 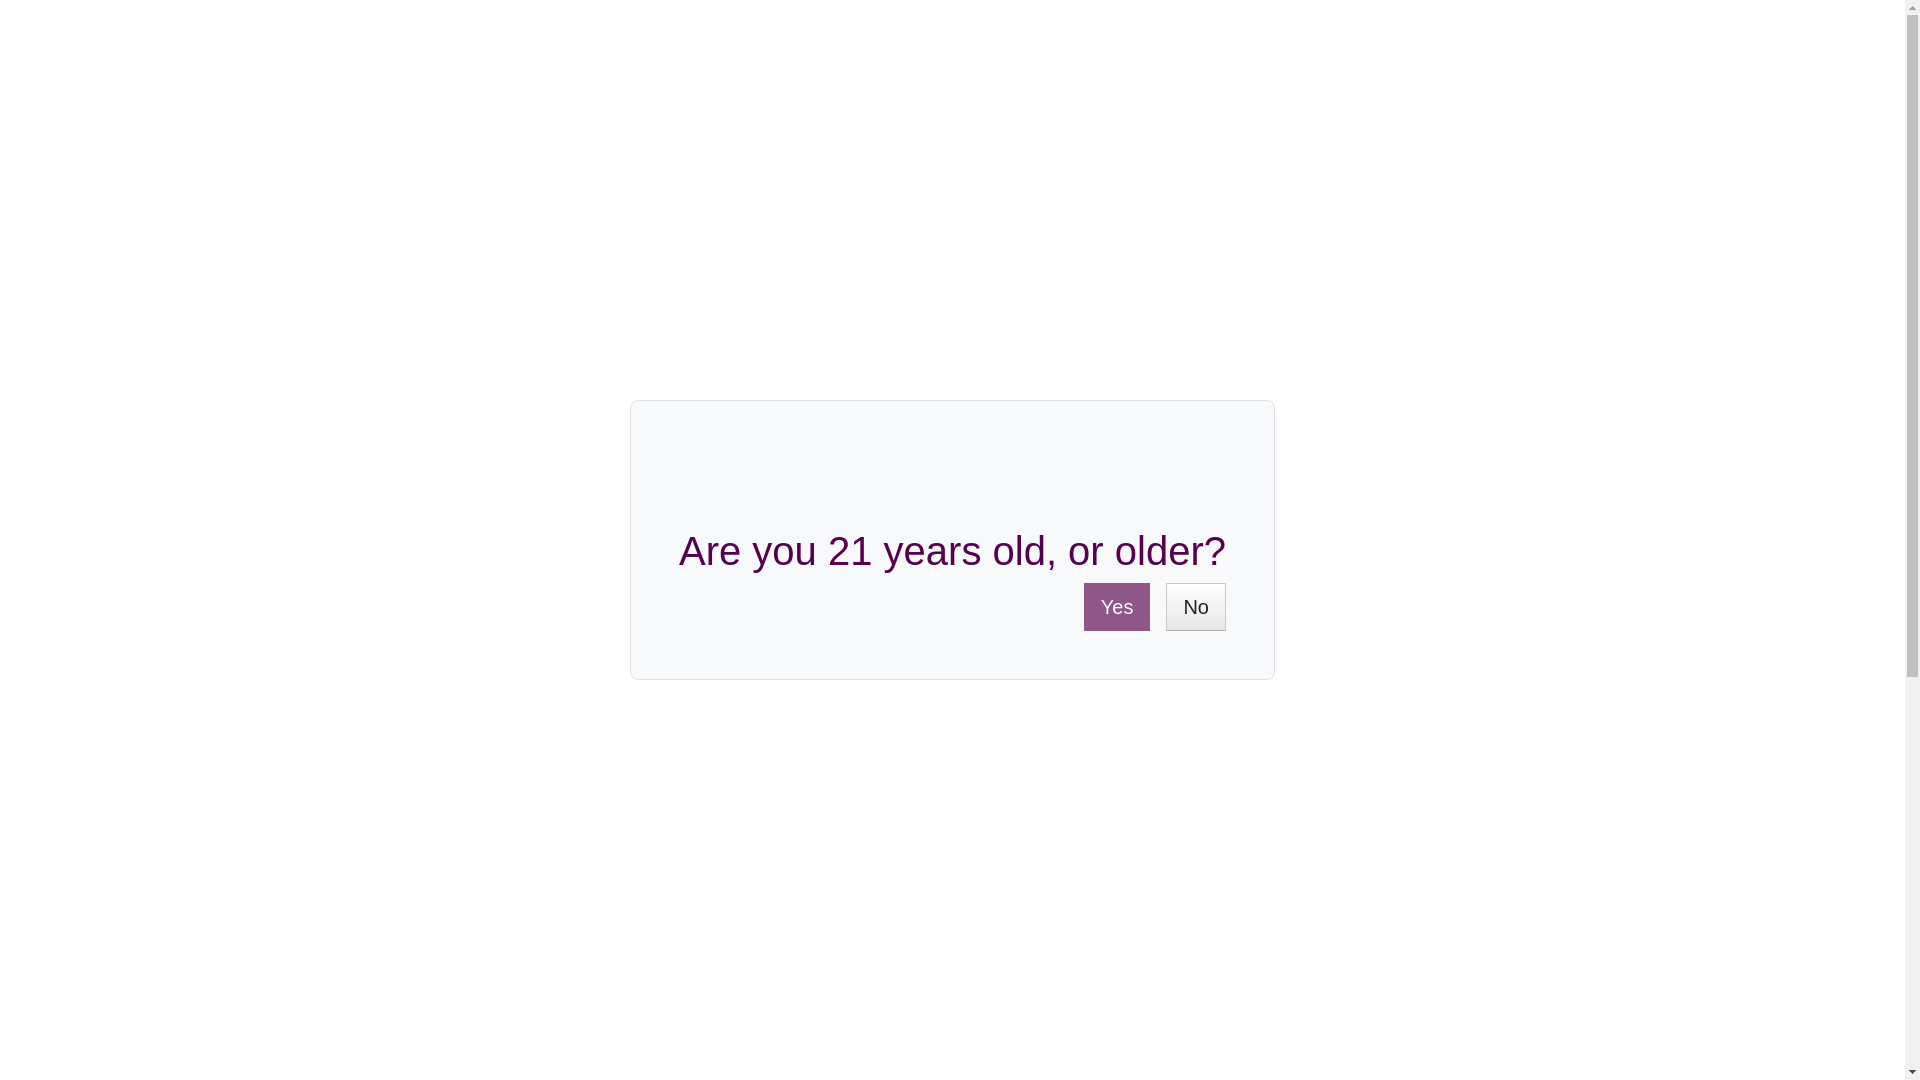 I want to click on Email, so click(x=1530, y=570).